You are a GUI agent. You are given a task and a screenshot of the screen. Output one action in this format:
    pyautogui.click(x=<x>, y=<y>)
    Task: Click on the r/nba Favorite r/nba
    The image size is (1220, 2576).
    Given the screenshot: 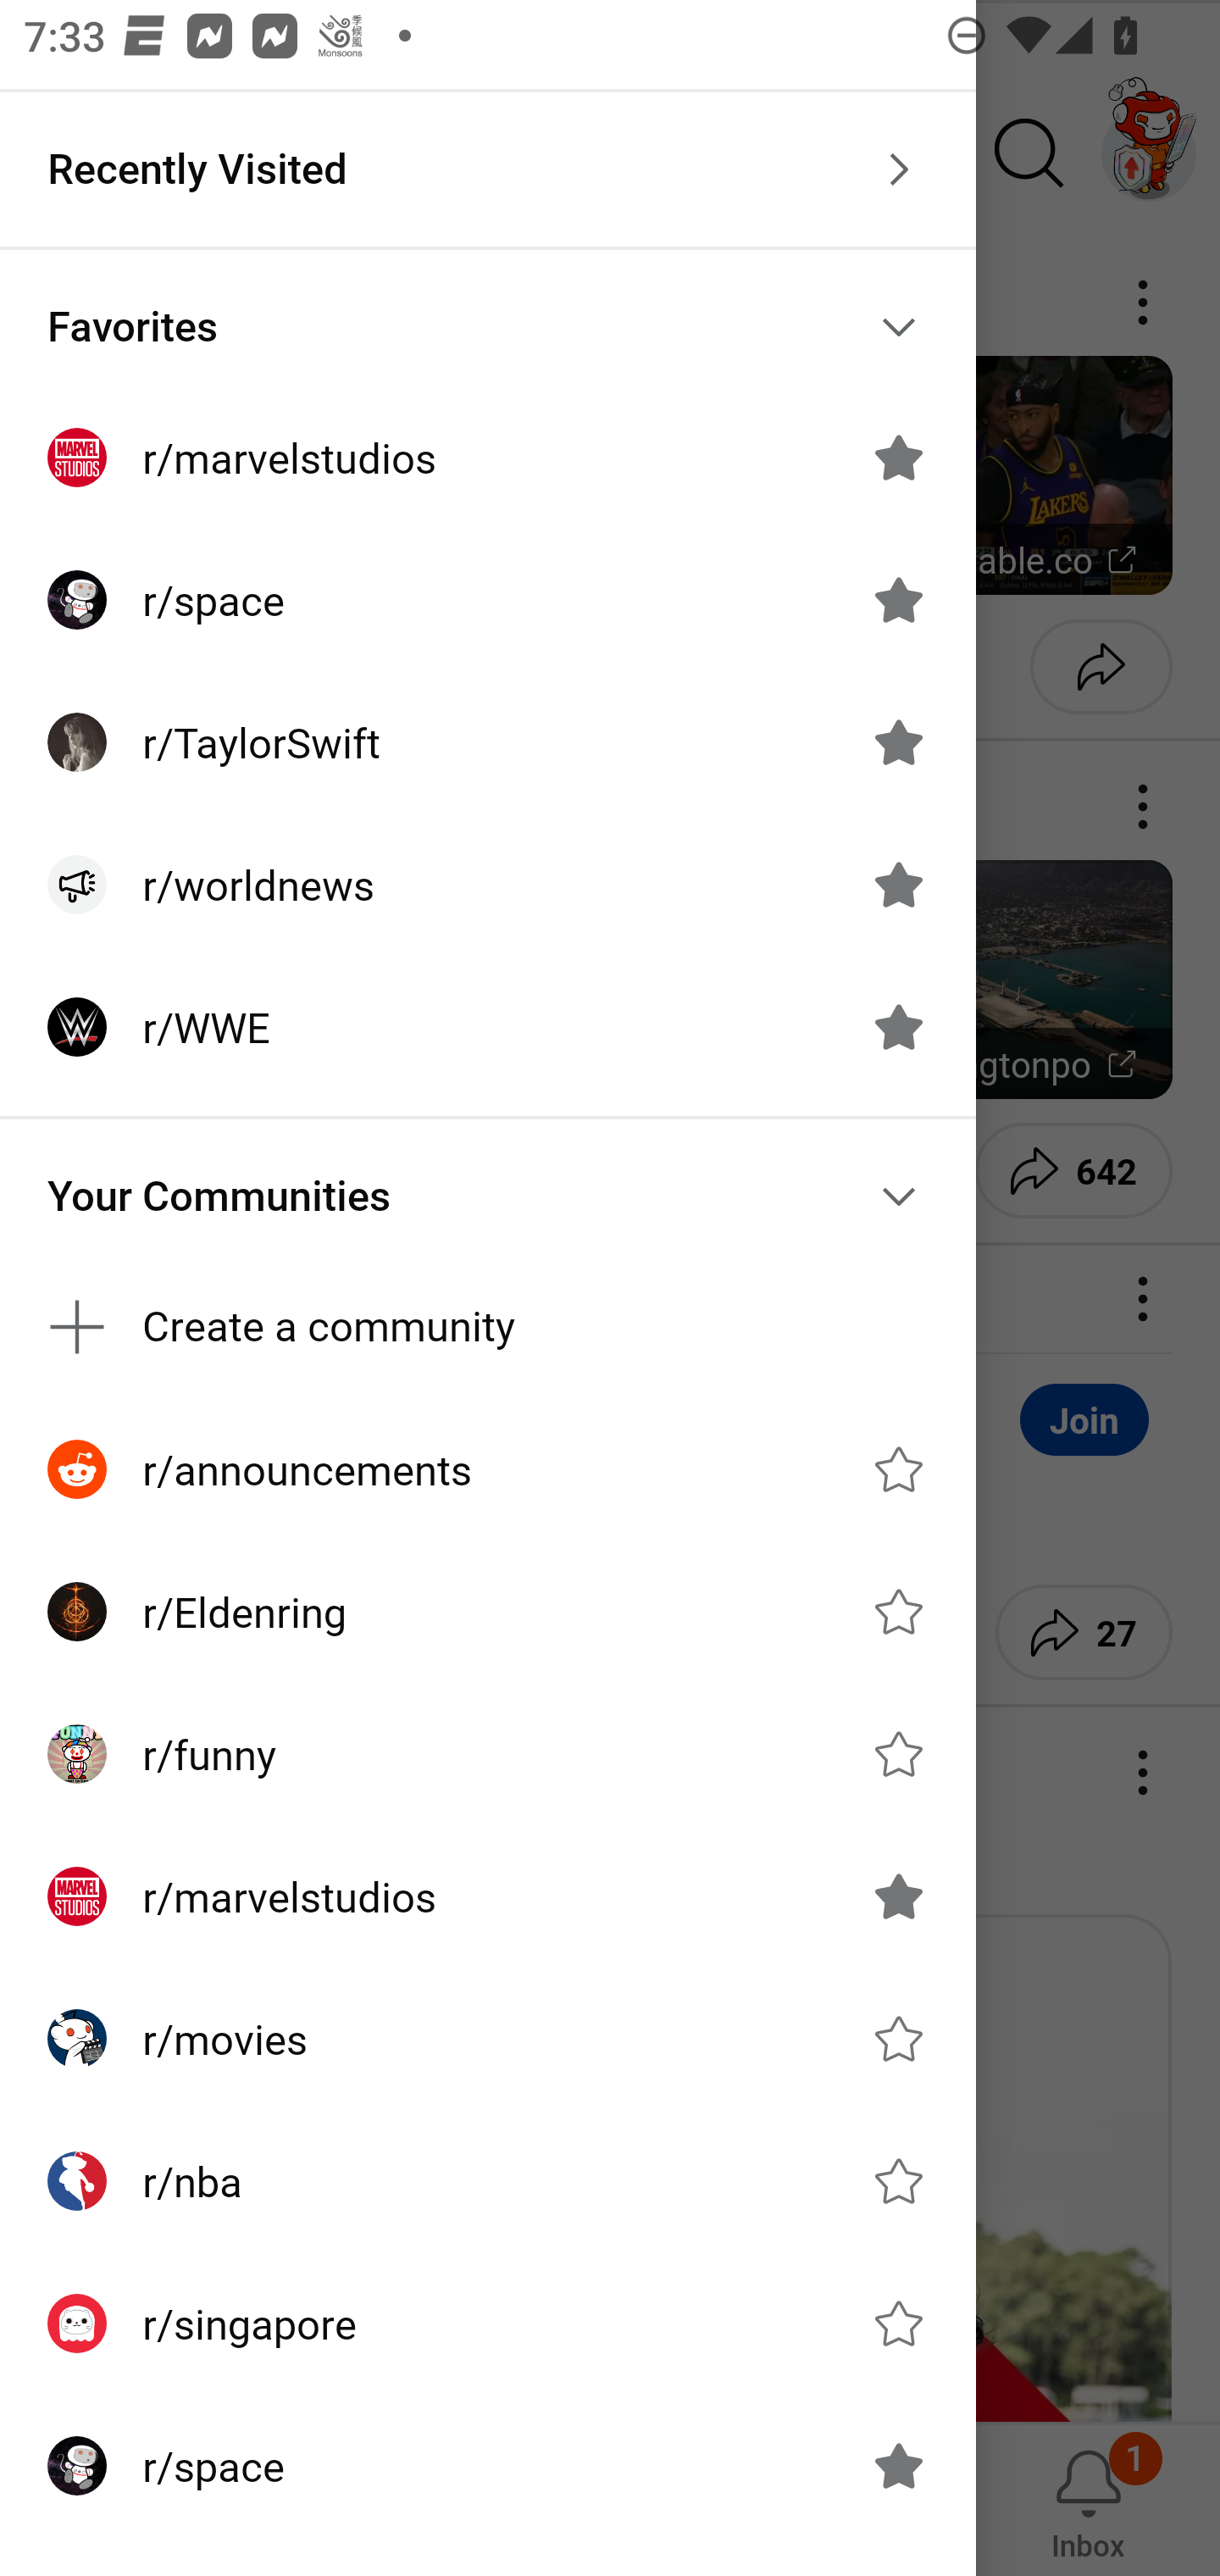 What is the action you would take?
    pyautogui.click(x=488, y=2179)
    